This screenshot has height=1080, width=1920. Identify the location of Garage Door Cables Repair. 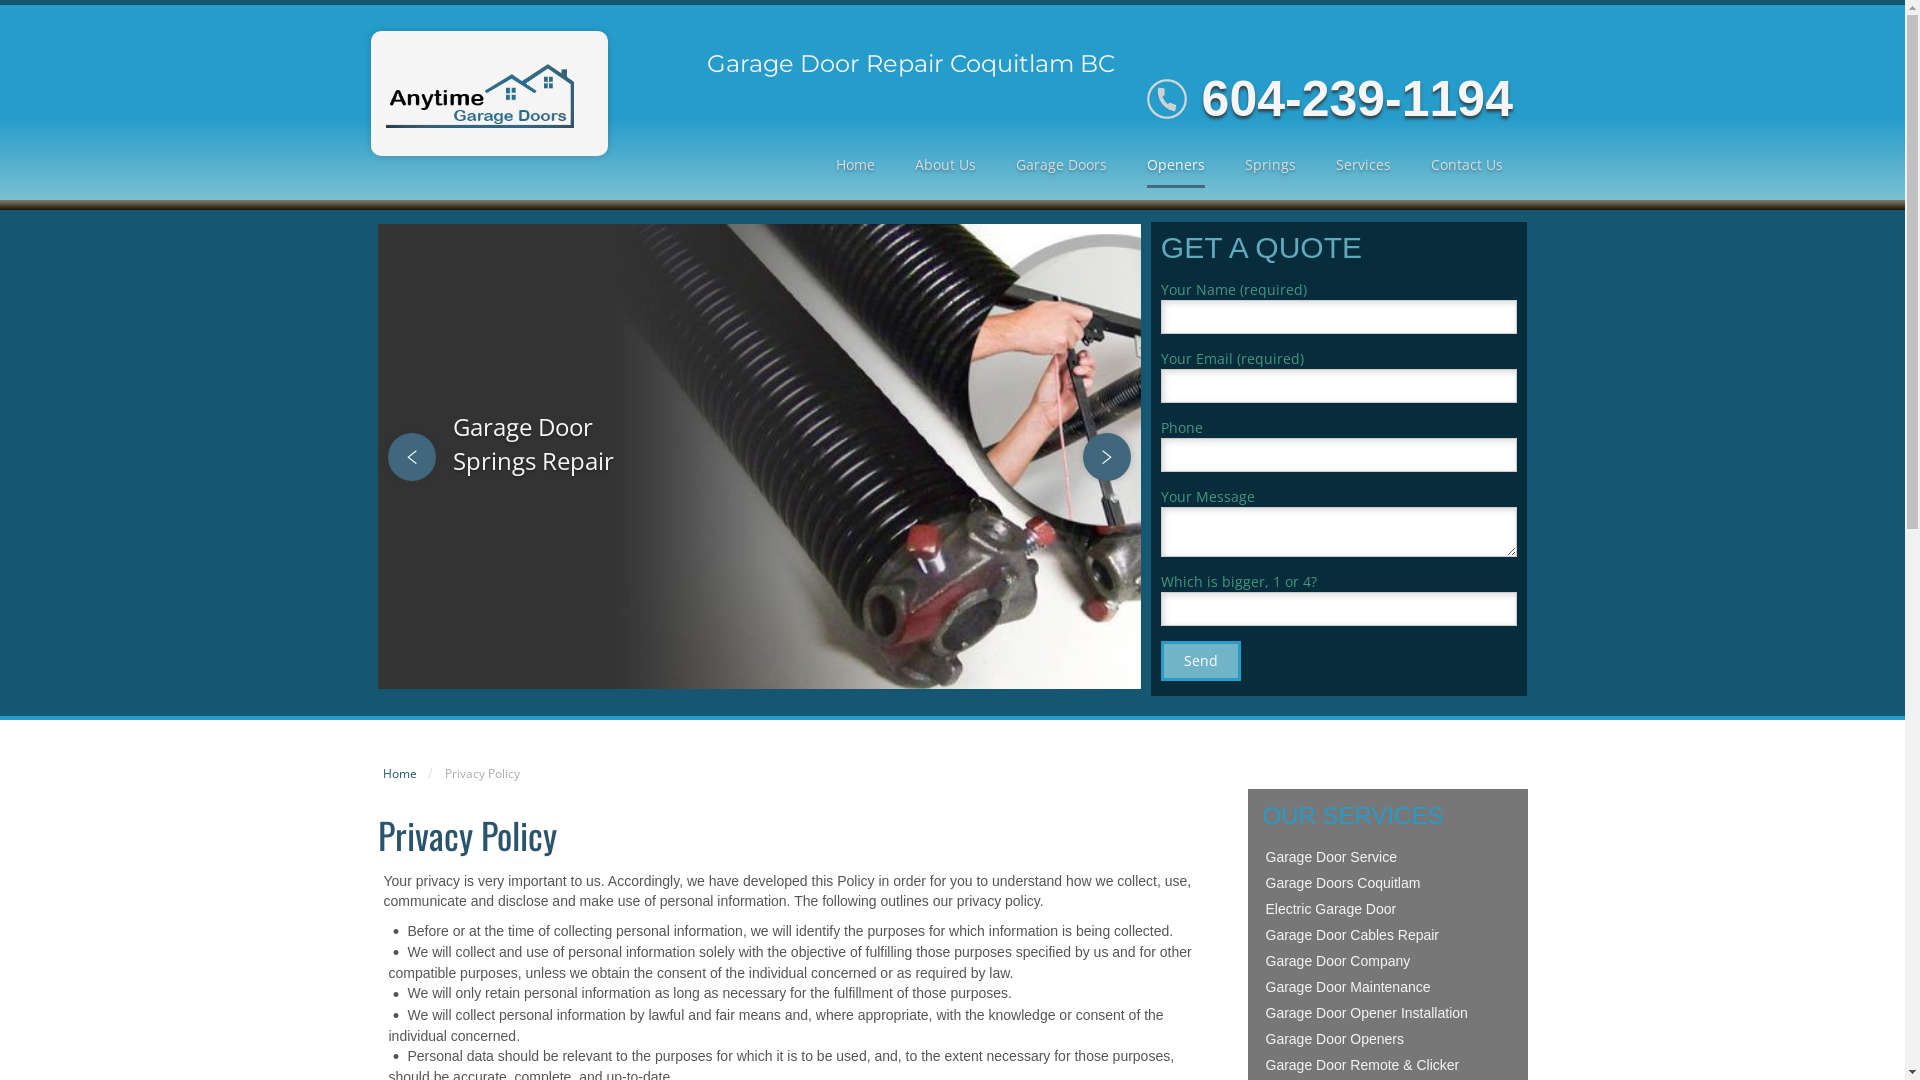
(1387, 935).